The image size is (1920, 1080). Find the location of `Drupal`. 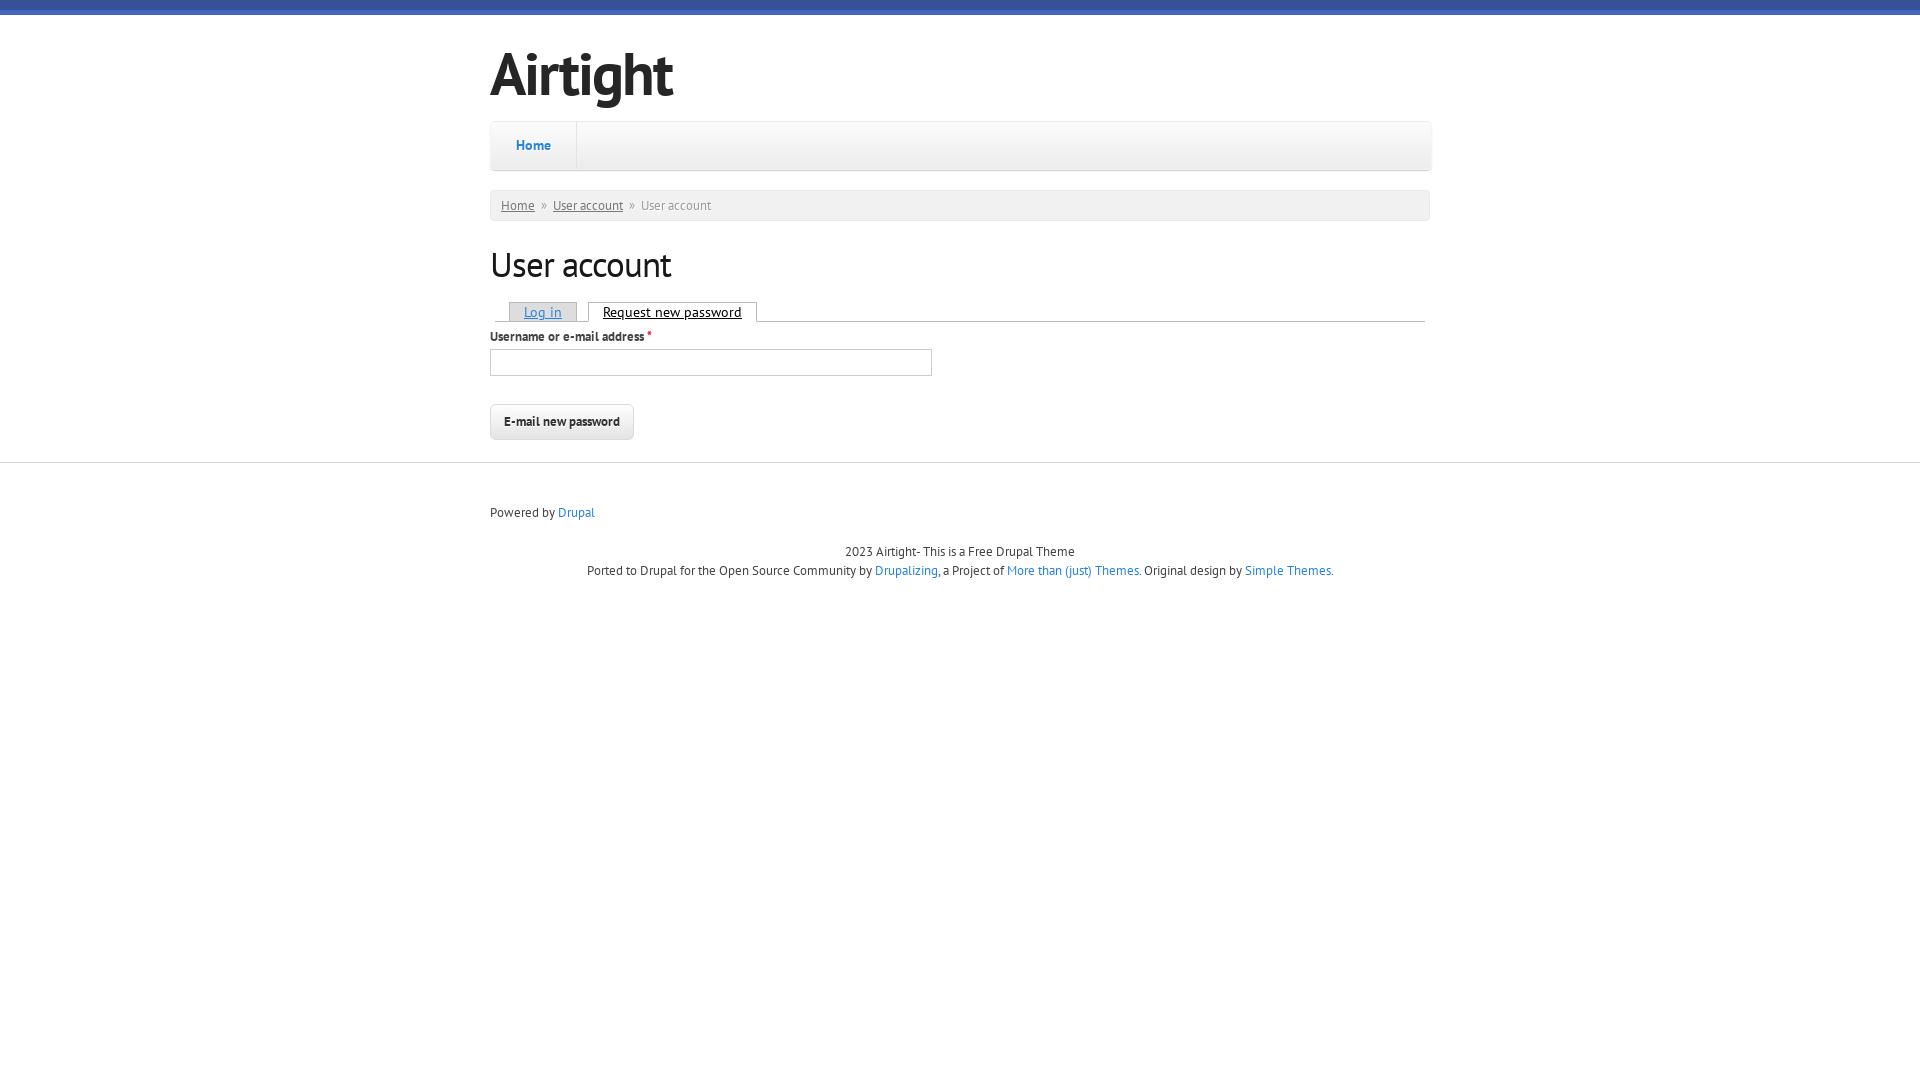

Drupal is located at coordinates (576, 512).